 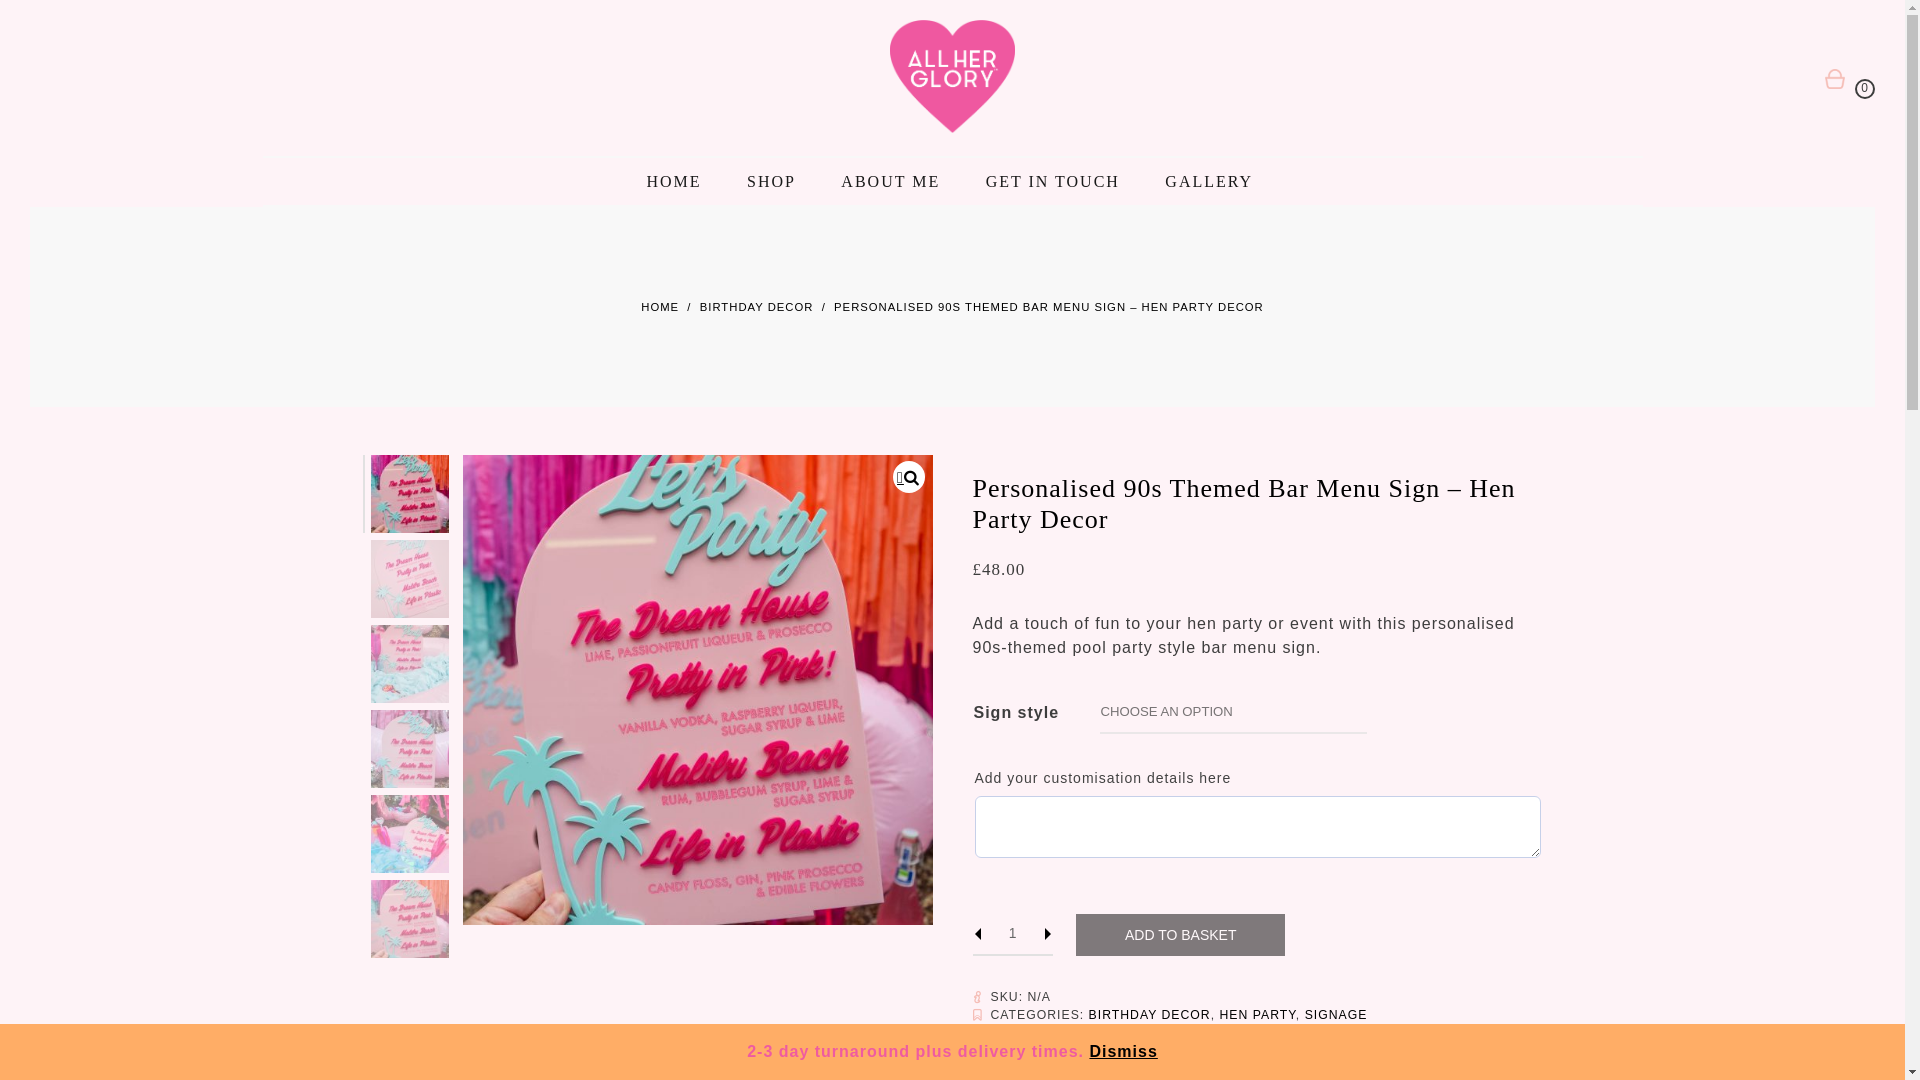 What do you see at coordinates (890, 181) in the screenshot?
I see `ABOUT ME` at bounding box center [890, 181].